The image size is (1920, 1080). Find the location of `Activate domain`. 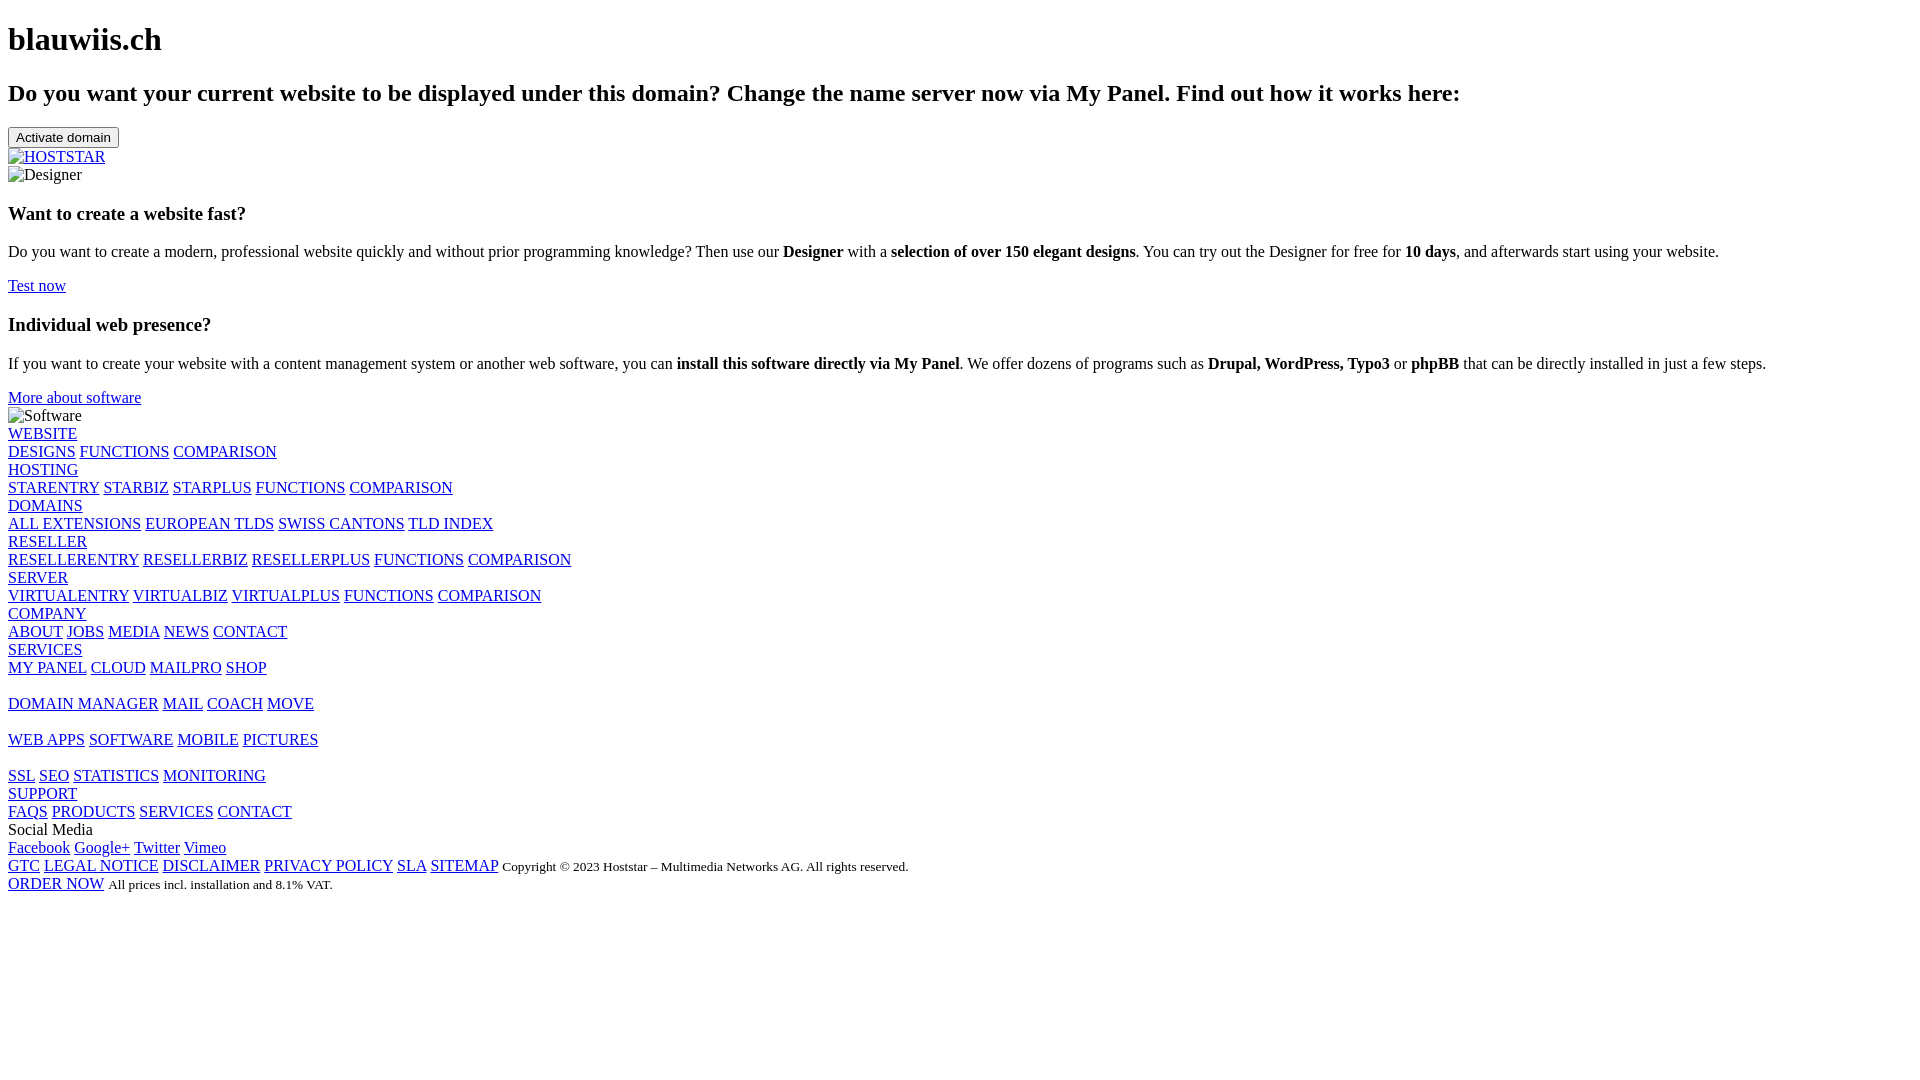

Activate domain is located at coordinates (64, 138).